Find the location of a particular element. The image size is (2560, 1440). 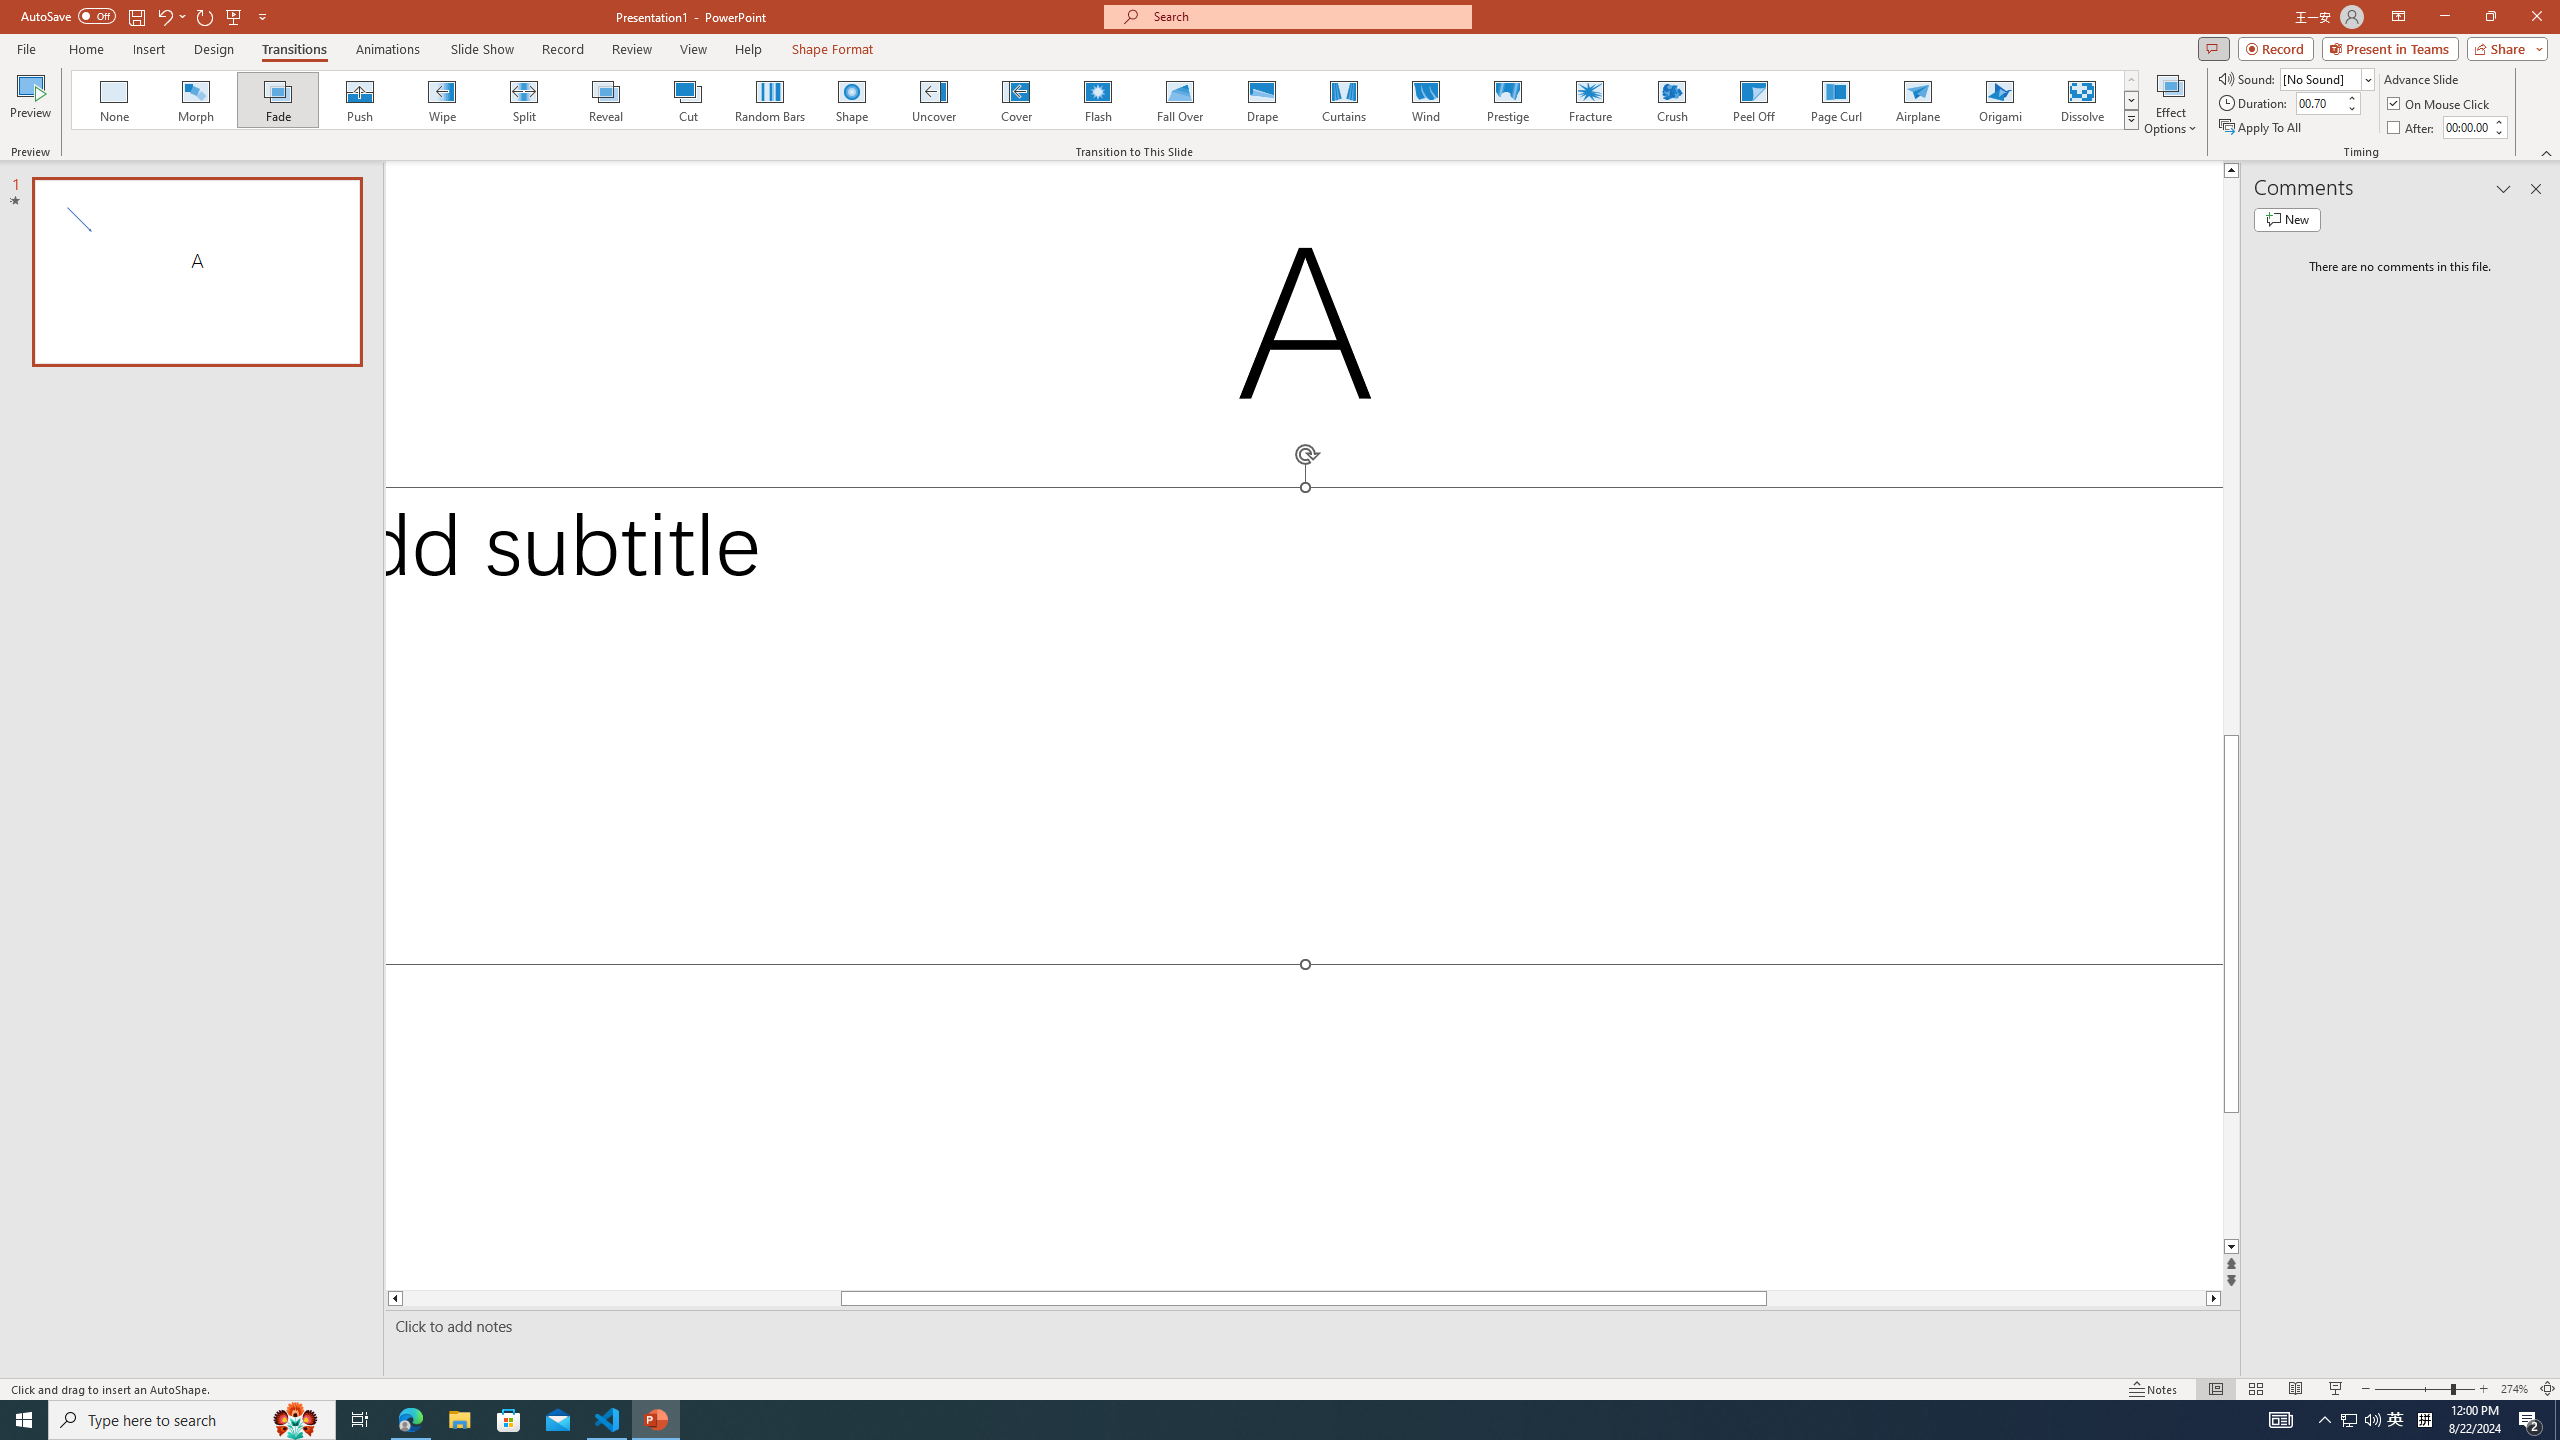

Fade is located at coordinates (279, 100).